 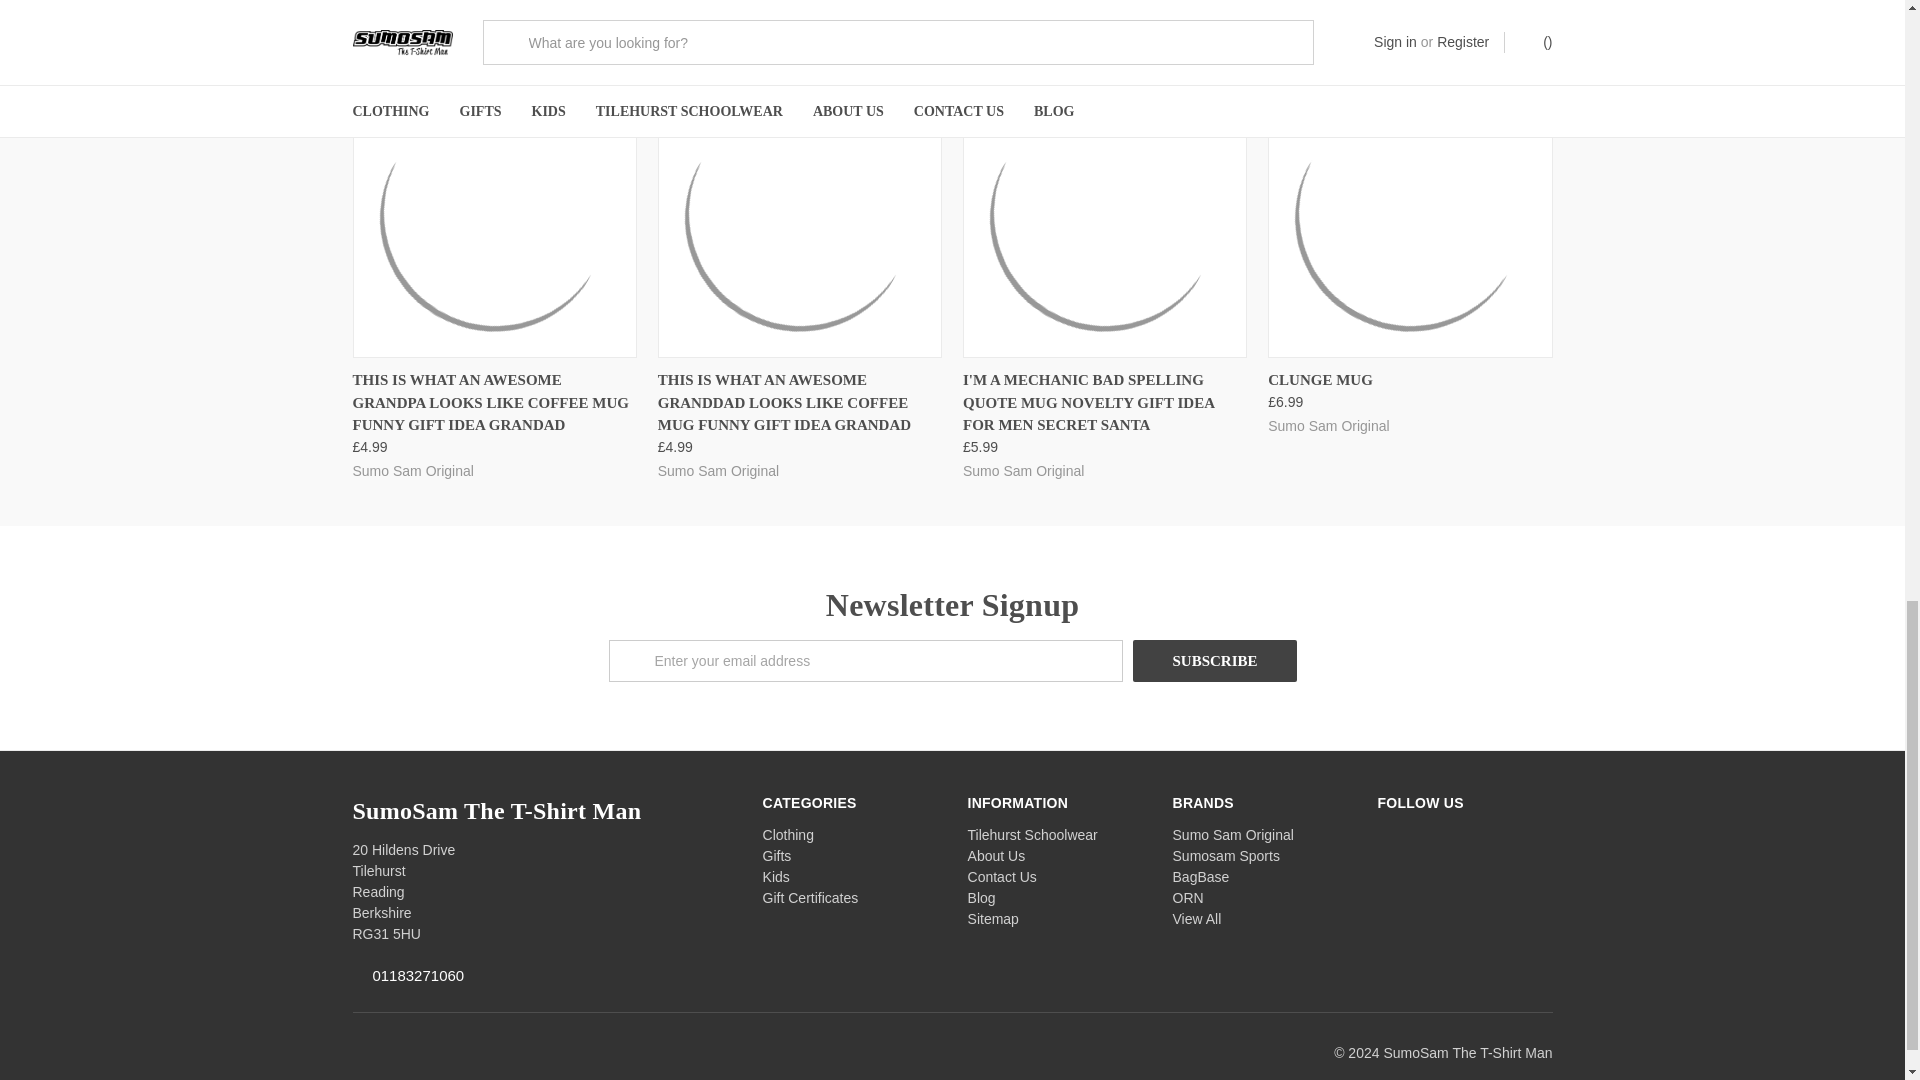 I want to click on Clunge Mug Novelty Gift Idea Christmas Secret Santa, so click(x=1410, y=216).